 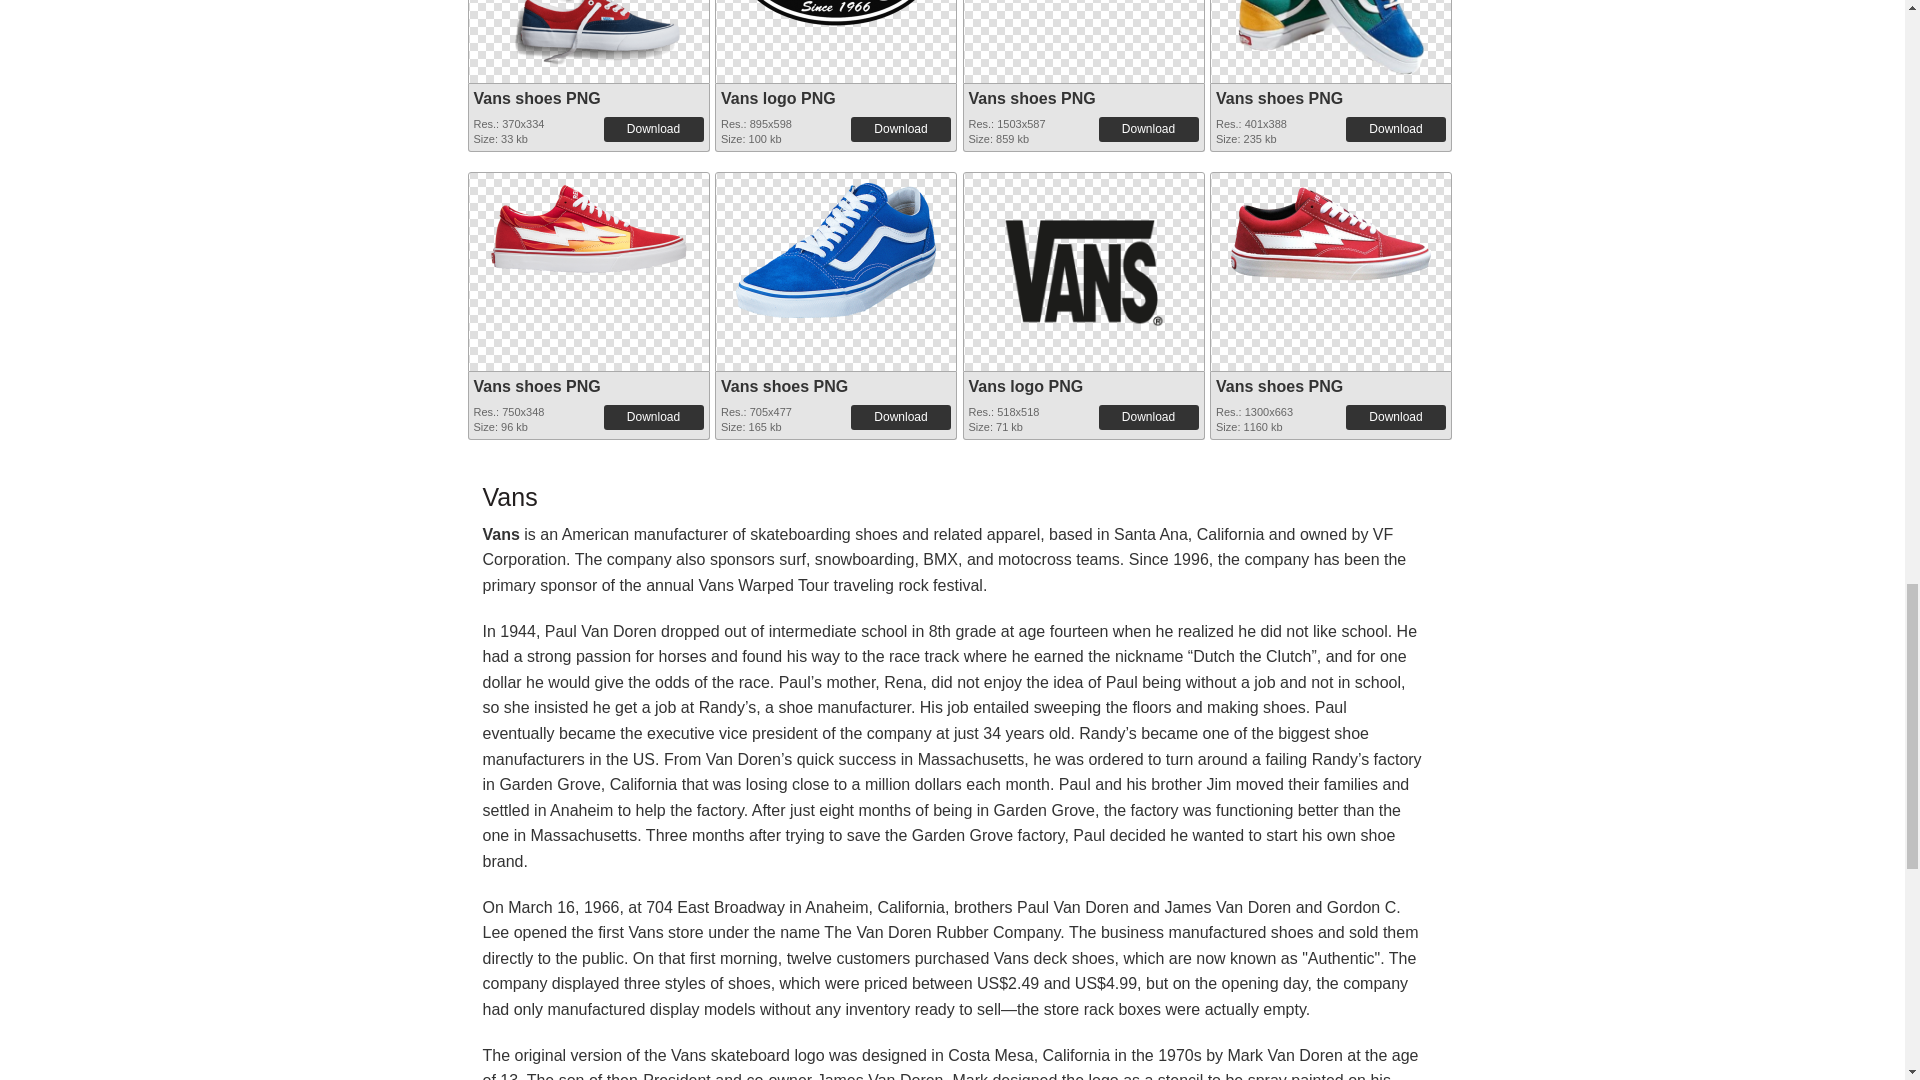 I want to click on Download, so click(x=900, y=128).